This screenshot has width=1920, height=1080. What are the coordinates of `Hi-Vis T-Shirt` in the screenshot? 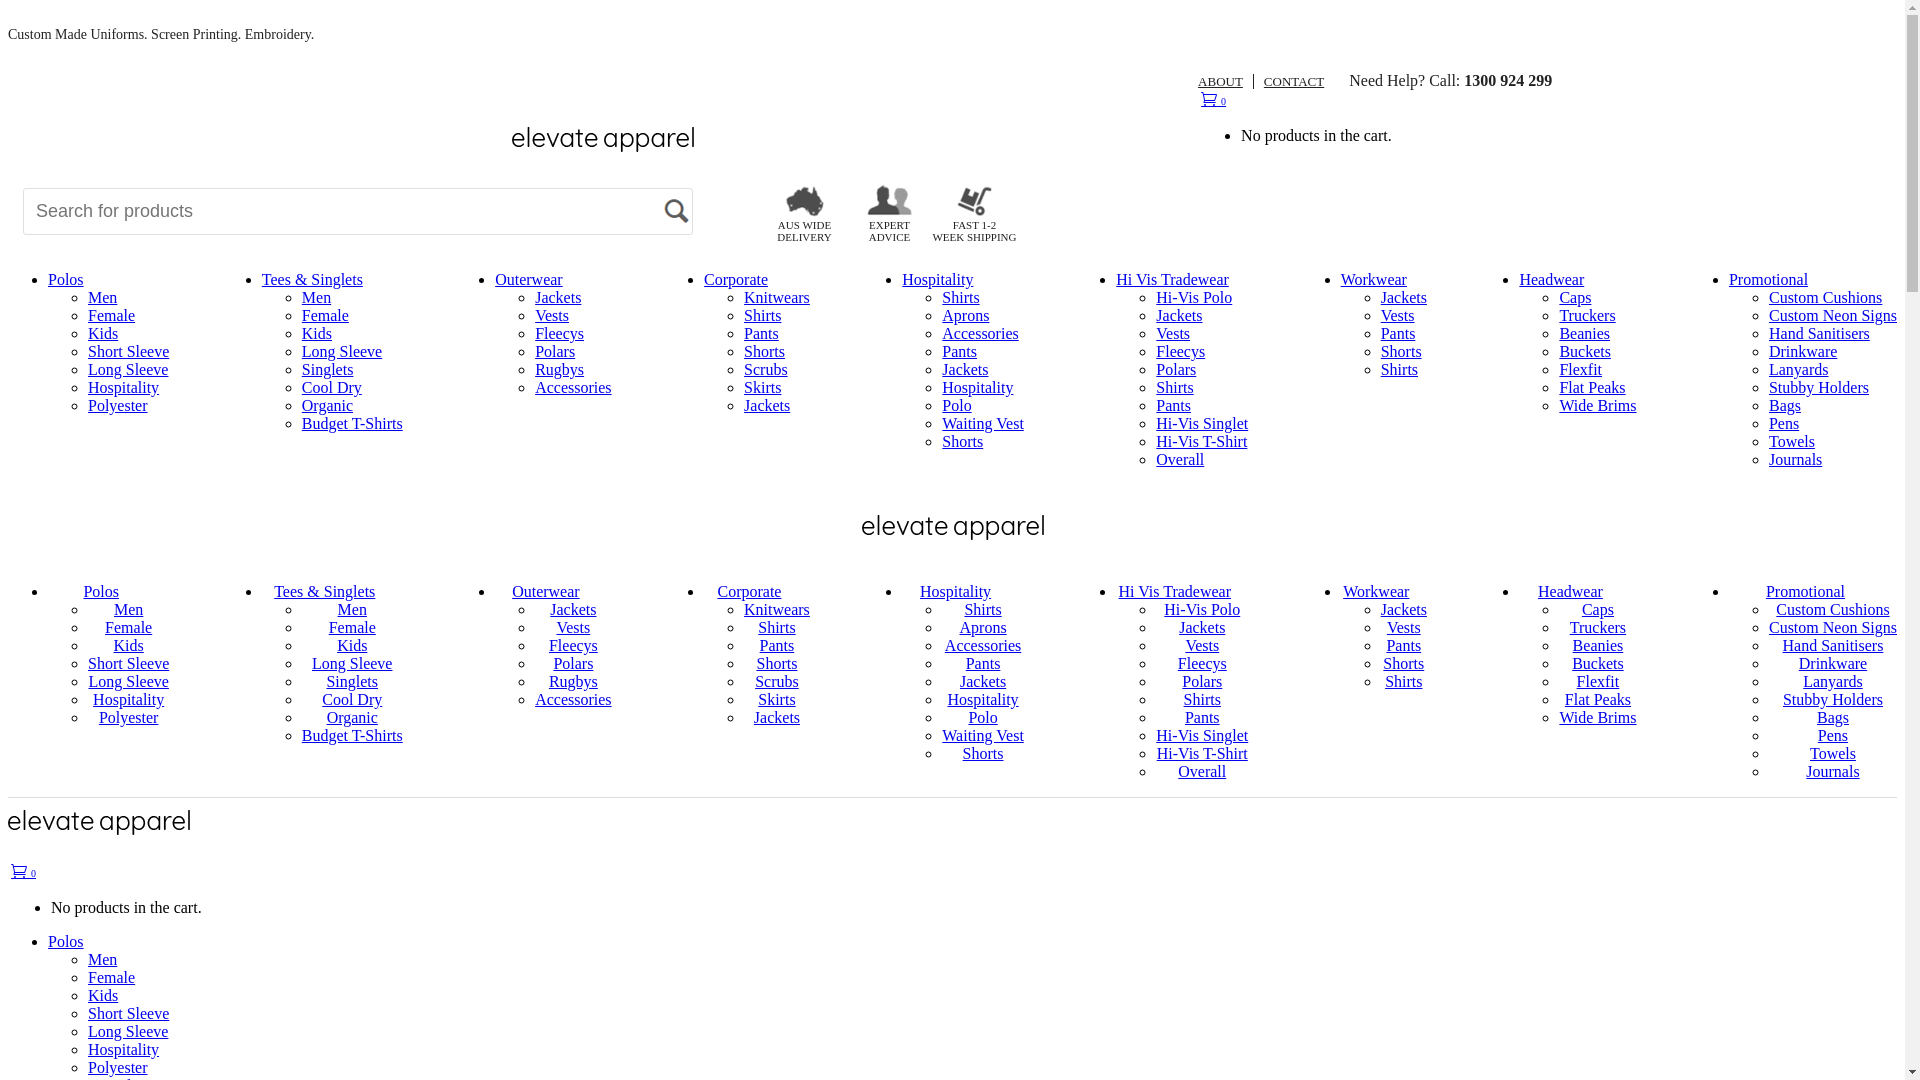 It's located at (1202, 442).